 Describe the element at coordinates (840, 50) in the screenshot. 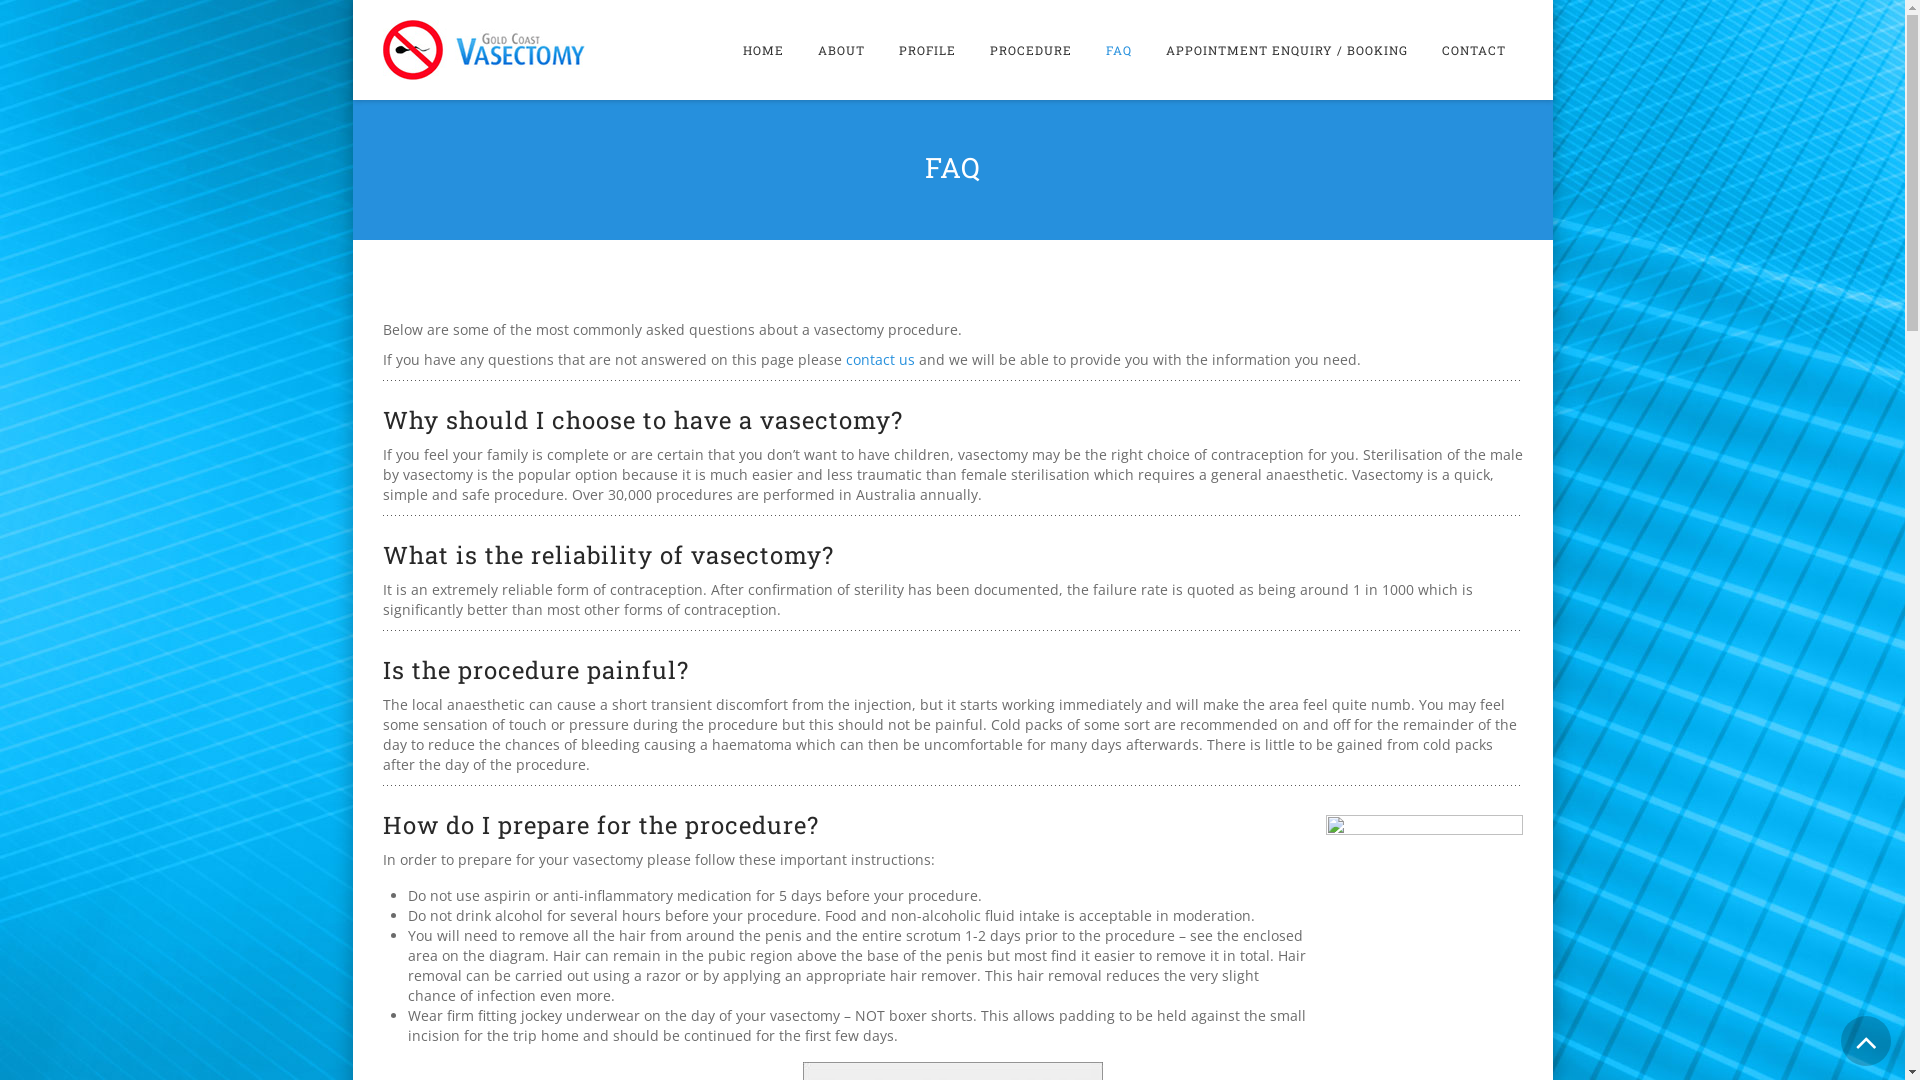

I see `ABOUT` at that location.